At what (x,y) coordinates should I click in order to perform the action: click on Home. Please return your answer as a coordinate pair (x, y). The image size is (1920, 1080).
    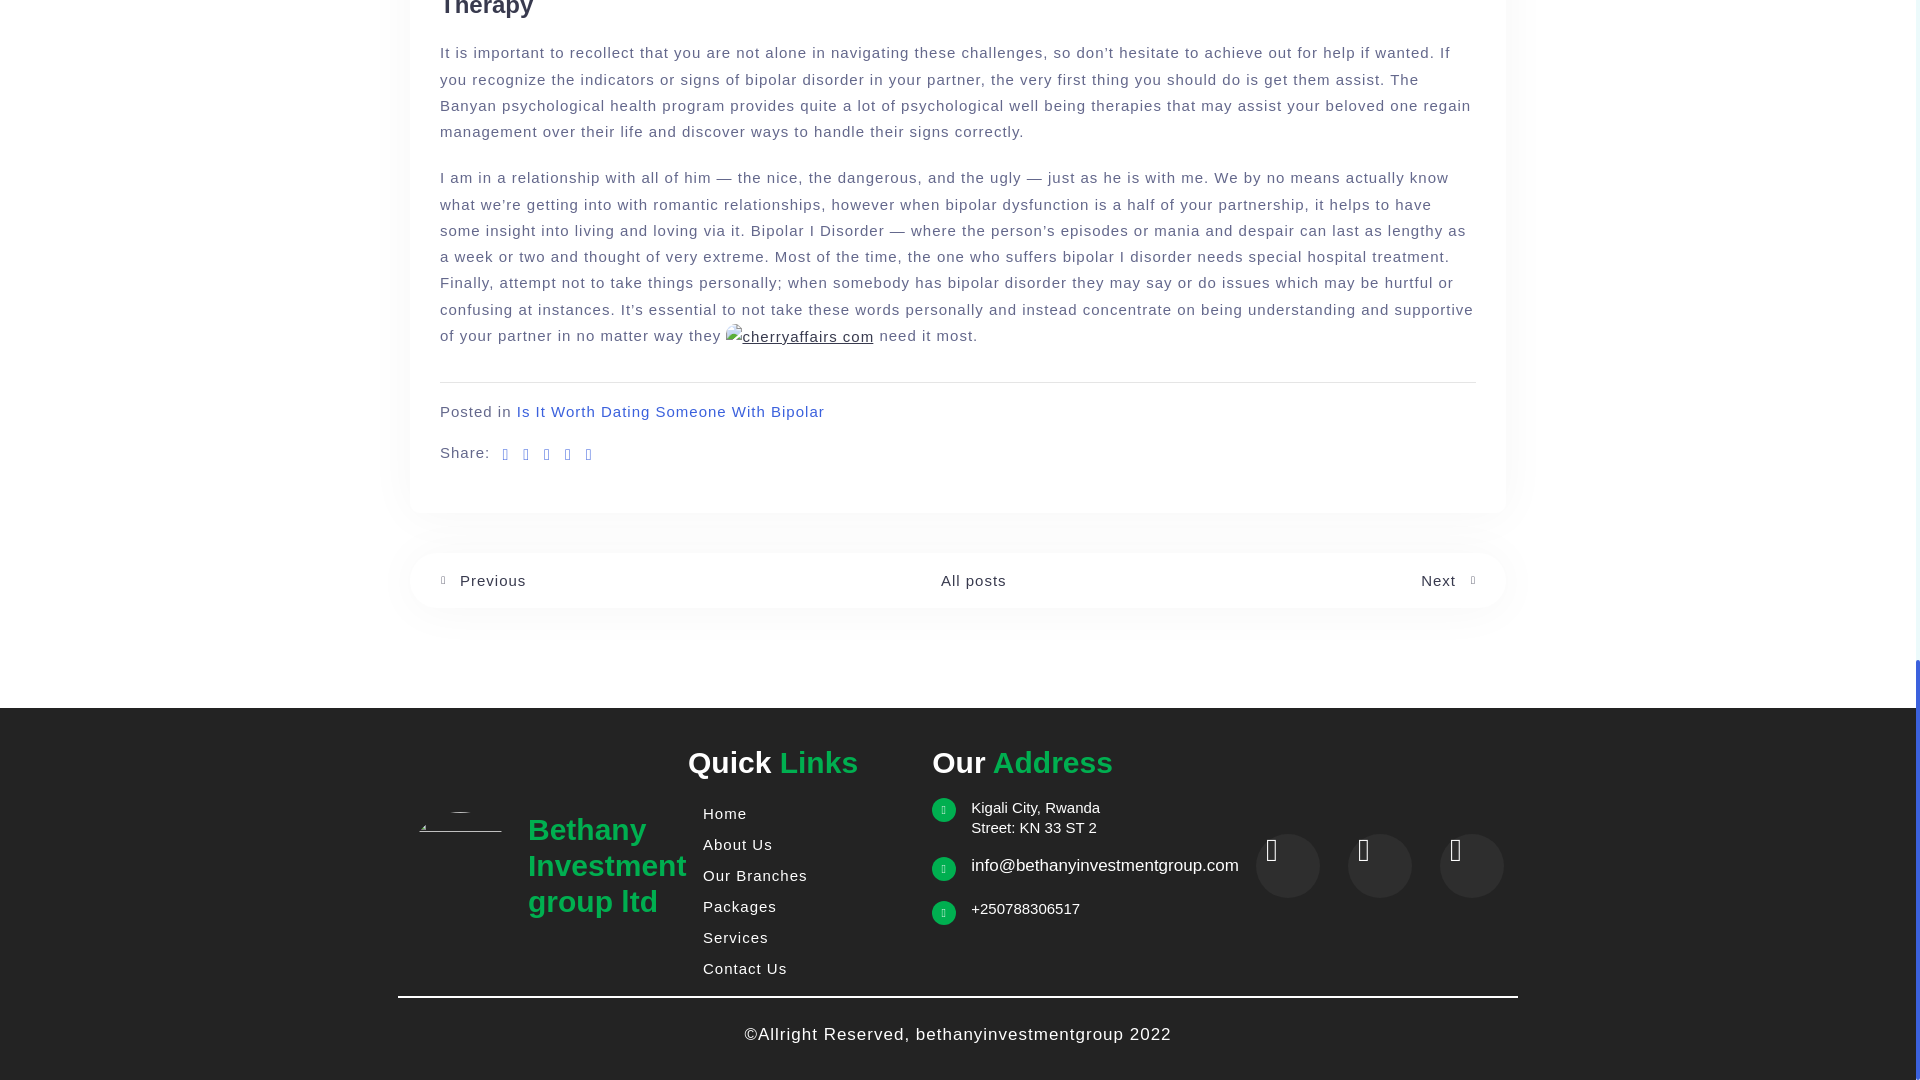
    Looking at the image, I should click on (800, 814).